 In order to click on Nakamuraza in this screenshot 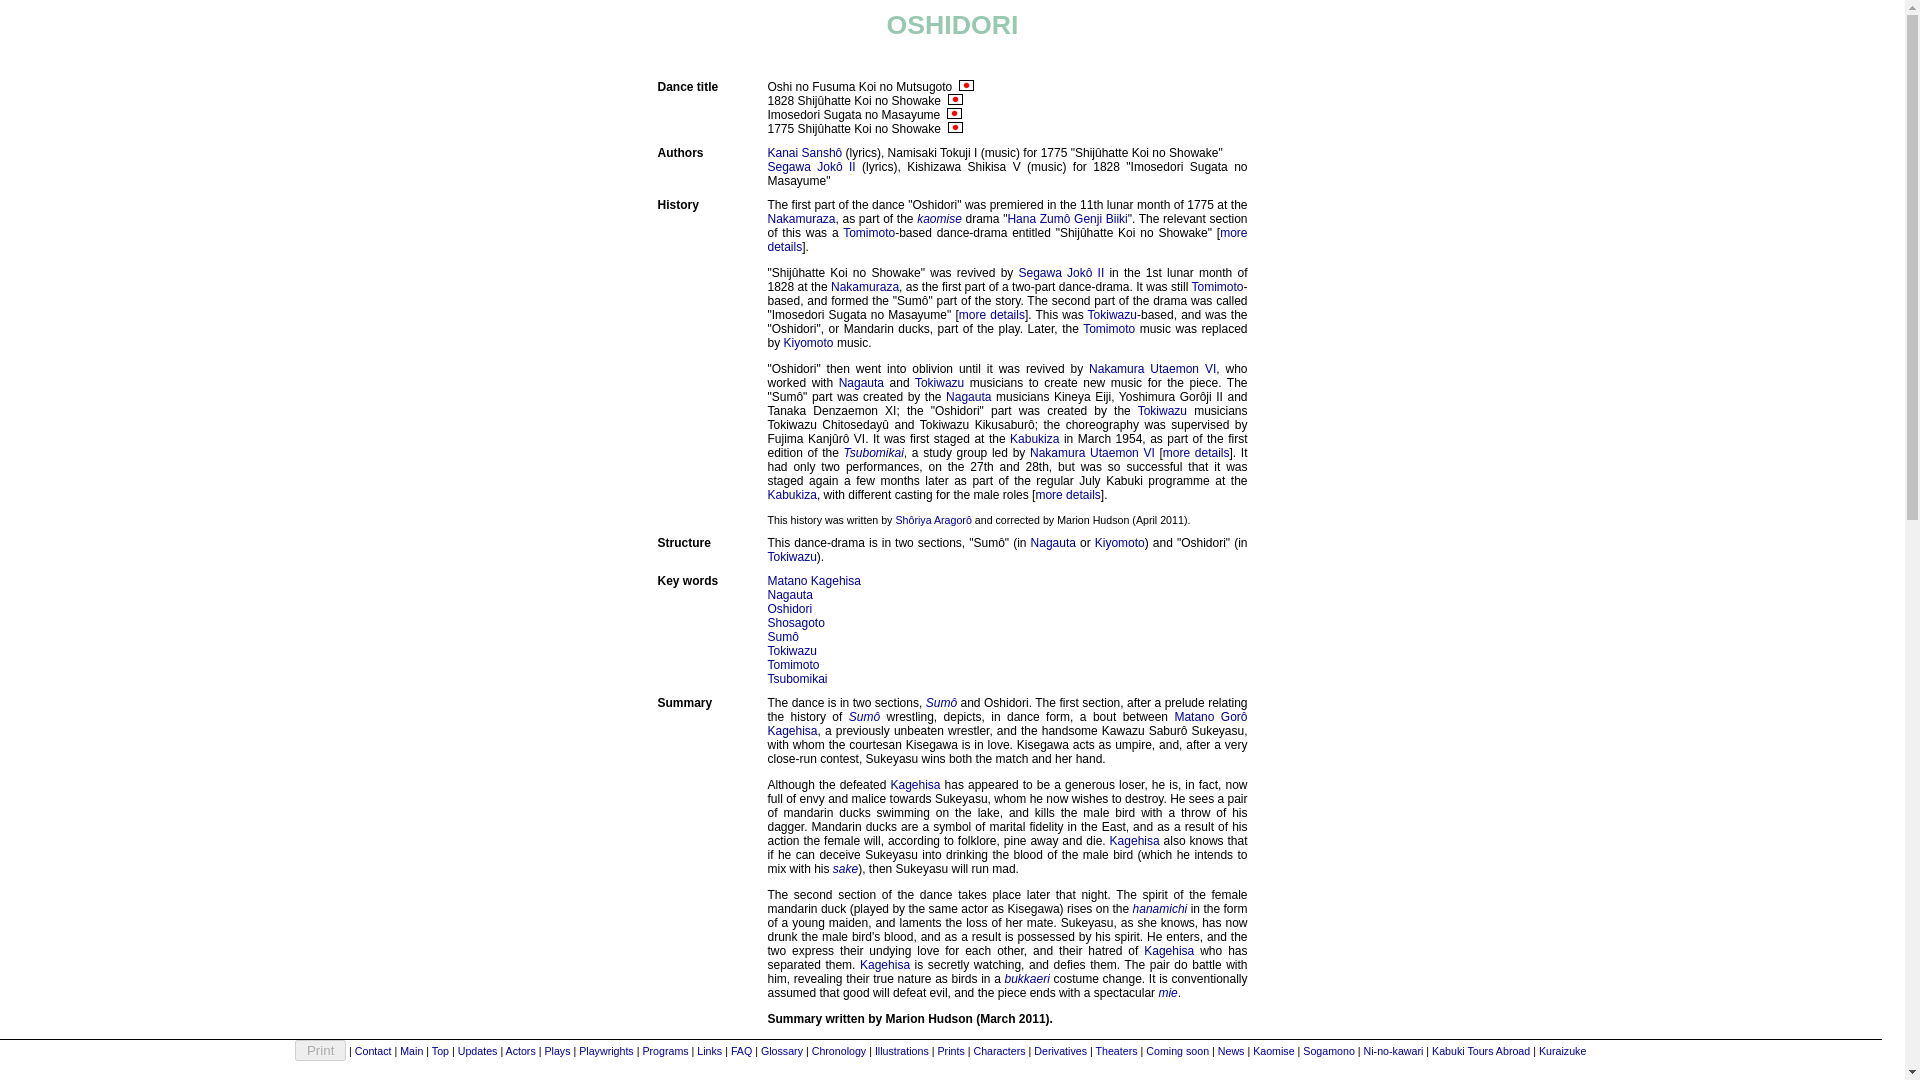, I will do `click(864, 286)`.